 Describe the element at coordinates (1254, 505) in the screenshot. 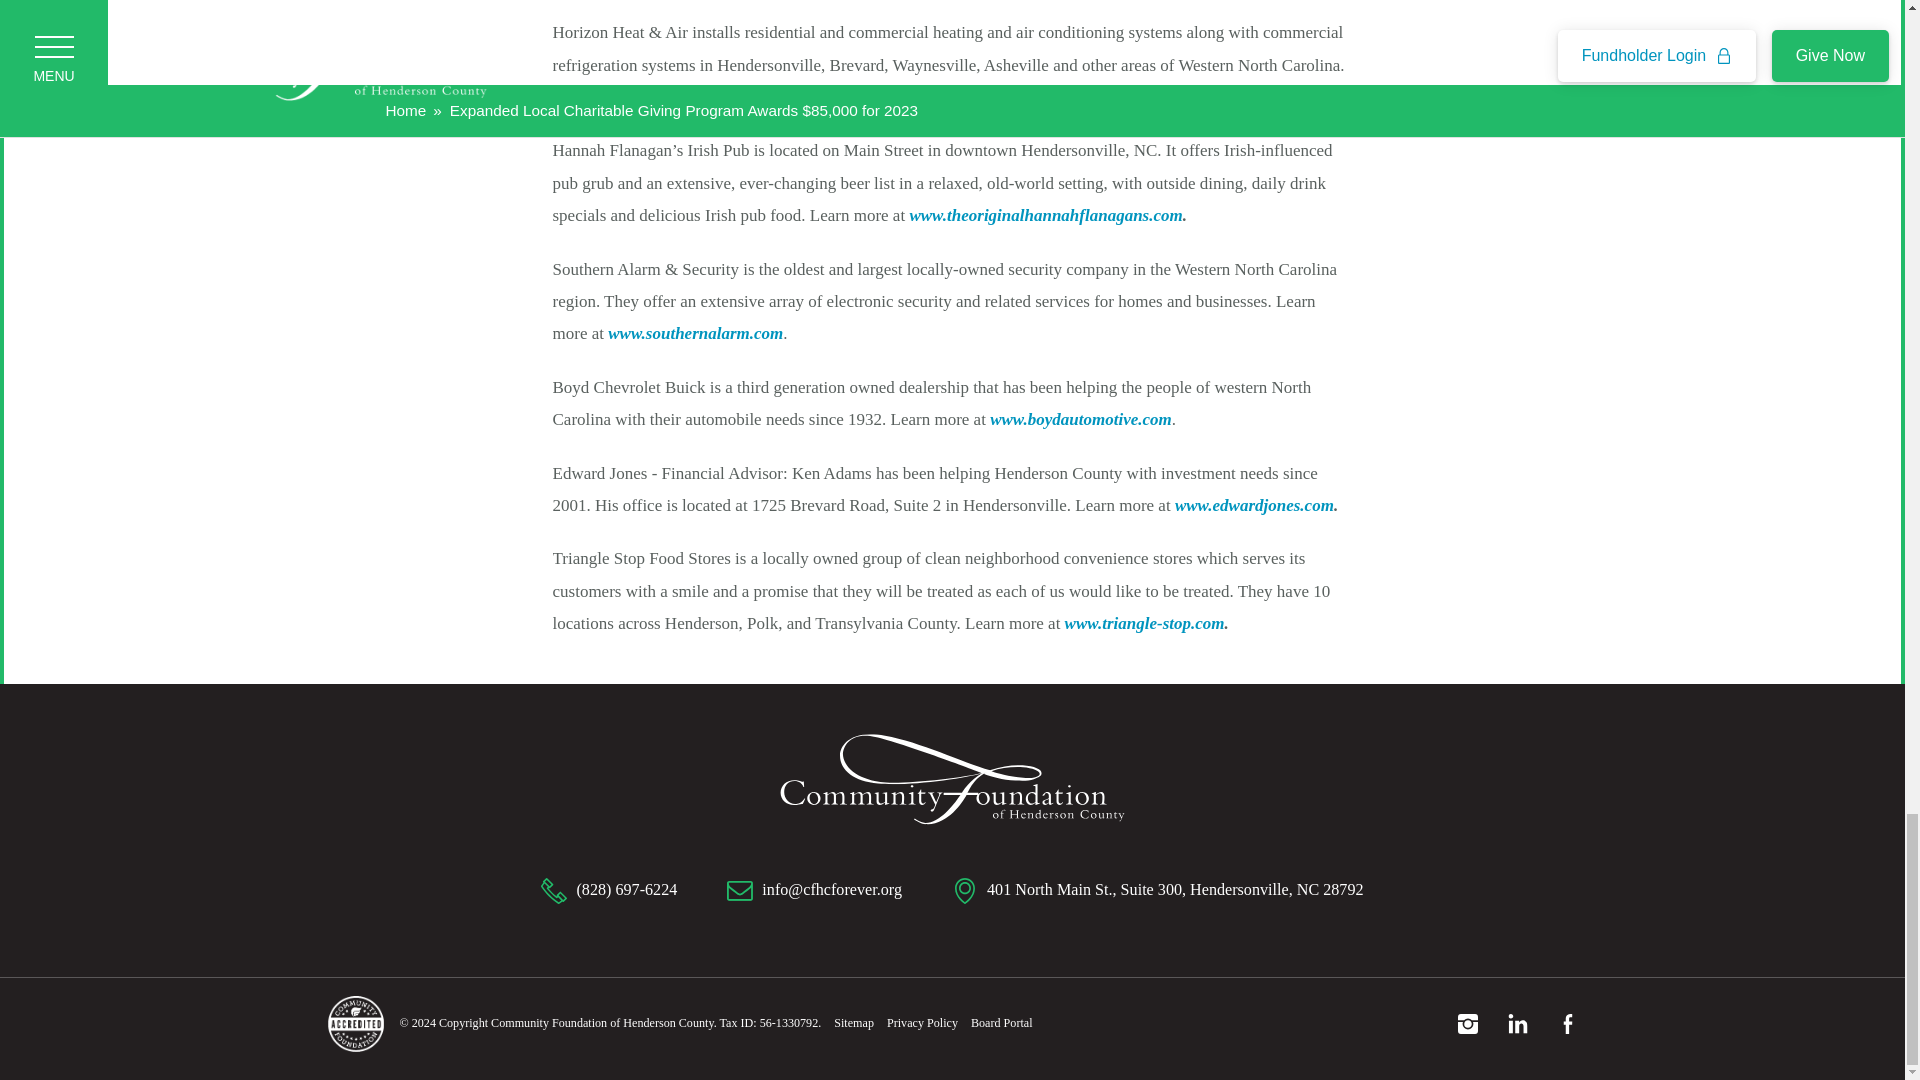

I see `www.edwardjones.com` at that location.